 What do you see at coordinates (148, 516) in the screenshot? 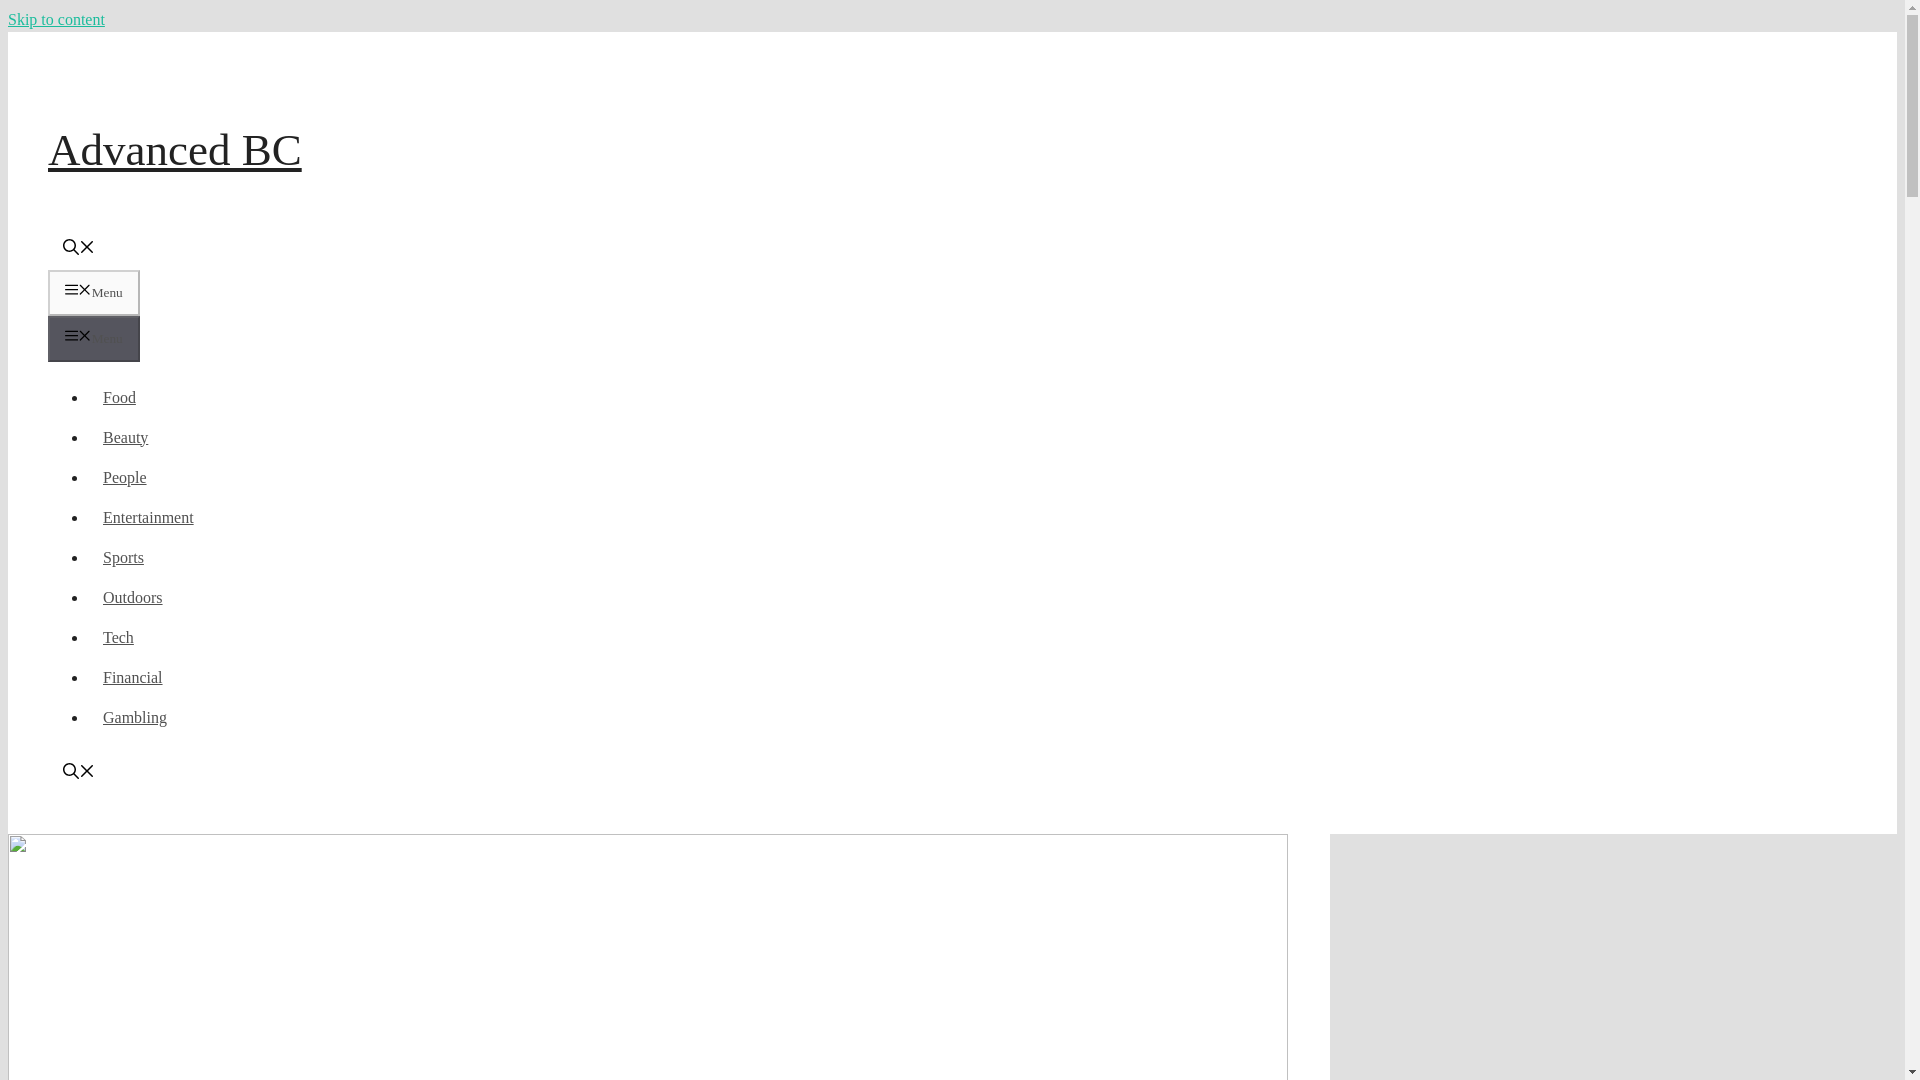
I see `Entertainment` at bounding box center [148, 516].